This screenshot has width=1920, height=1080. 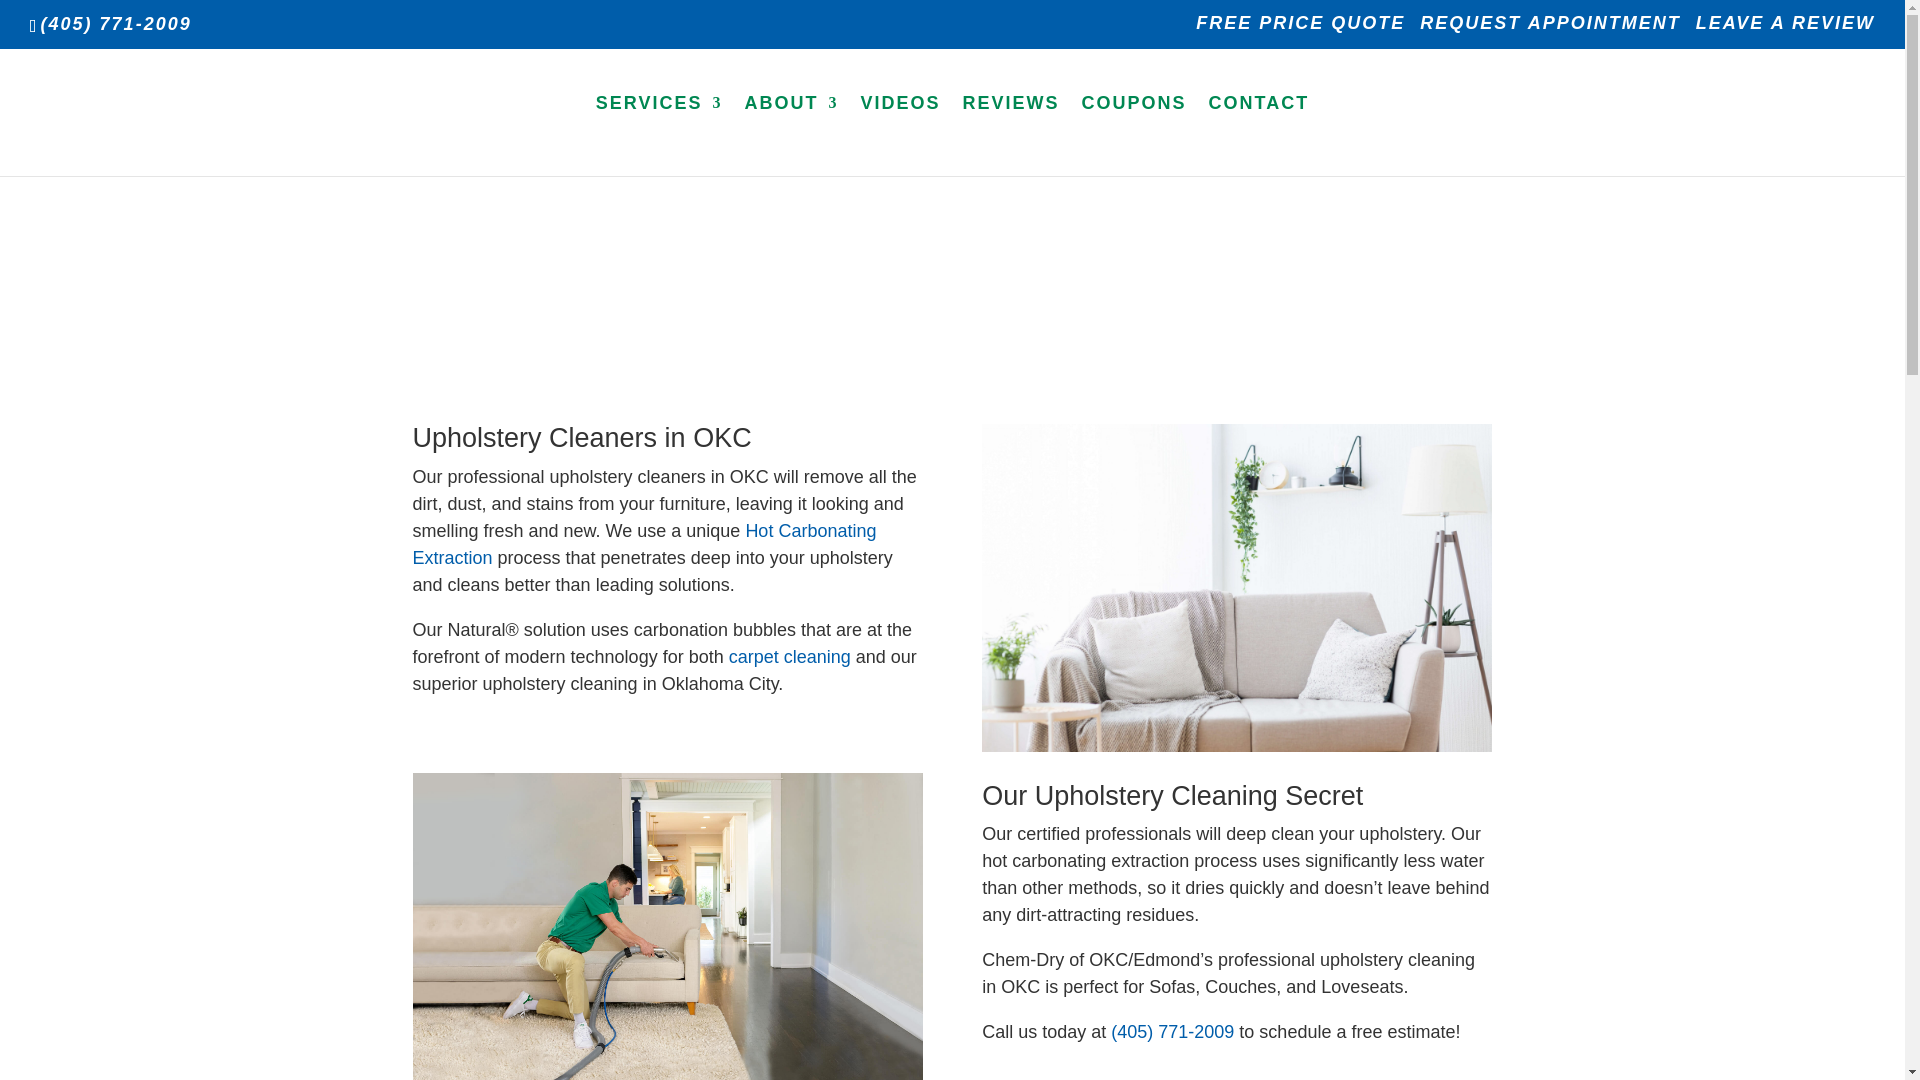 What do you see at coordinates (1134, 134) in the screenshot?
I see `Carpet Cleaning Coupons` at bounding box center [1134, 134].